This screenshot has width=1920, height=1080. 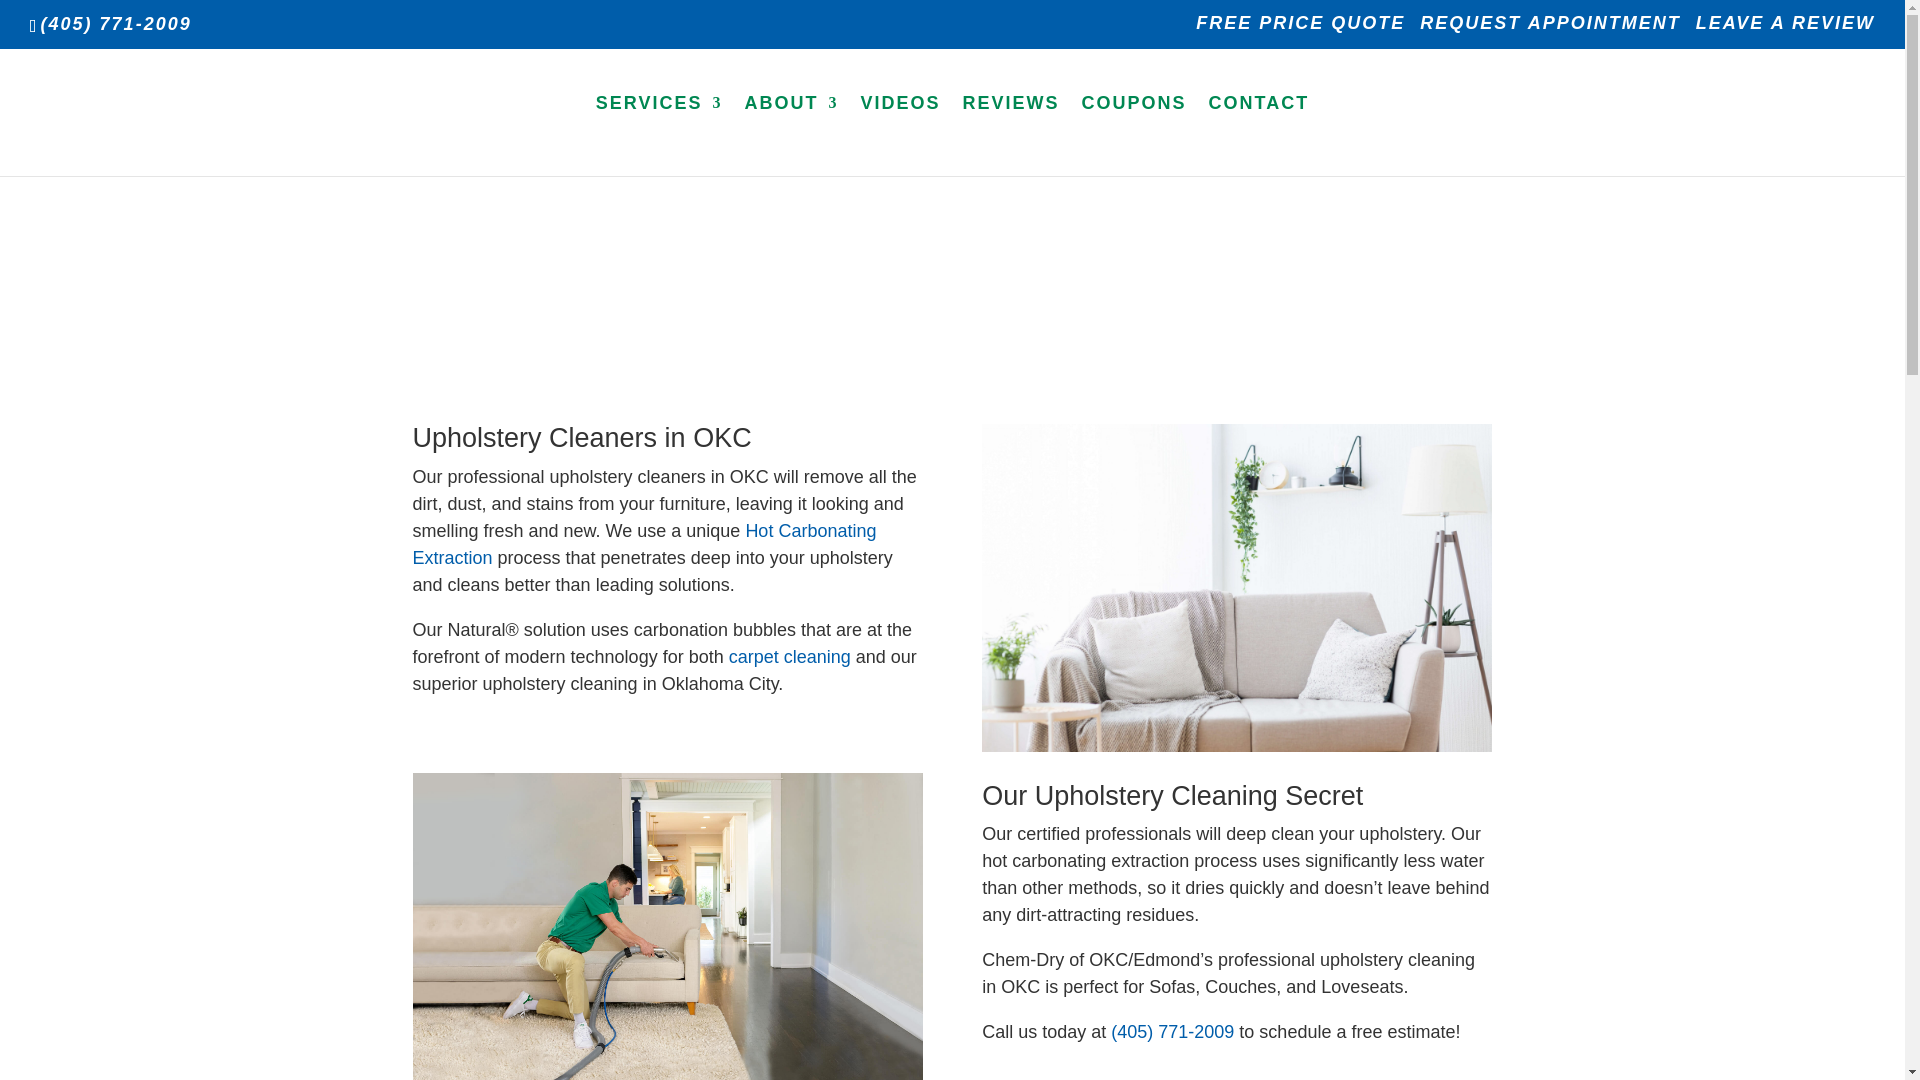 What do you see at coordinates (1134, 134) in the screenshot?
I see `Carpet Cleaning Coupons` at bounding box center [1134, 134].